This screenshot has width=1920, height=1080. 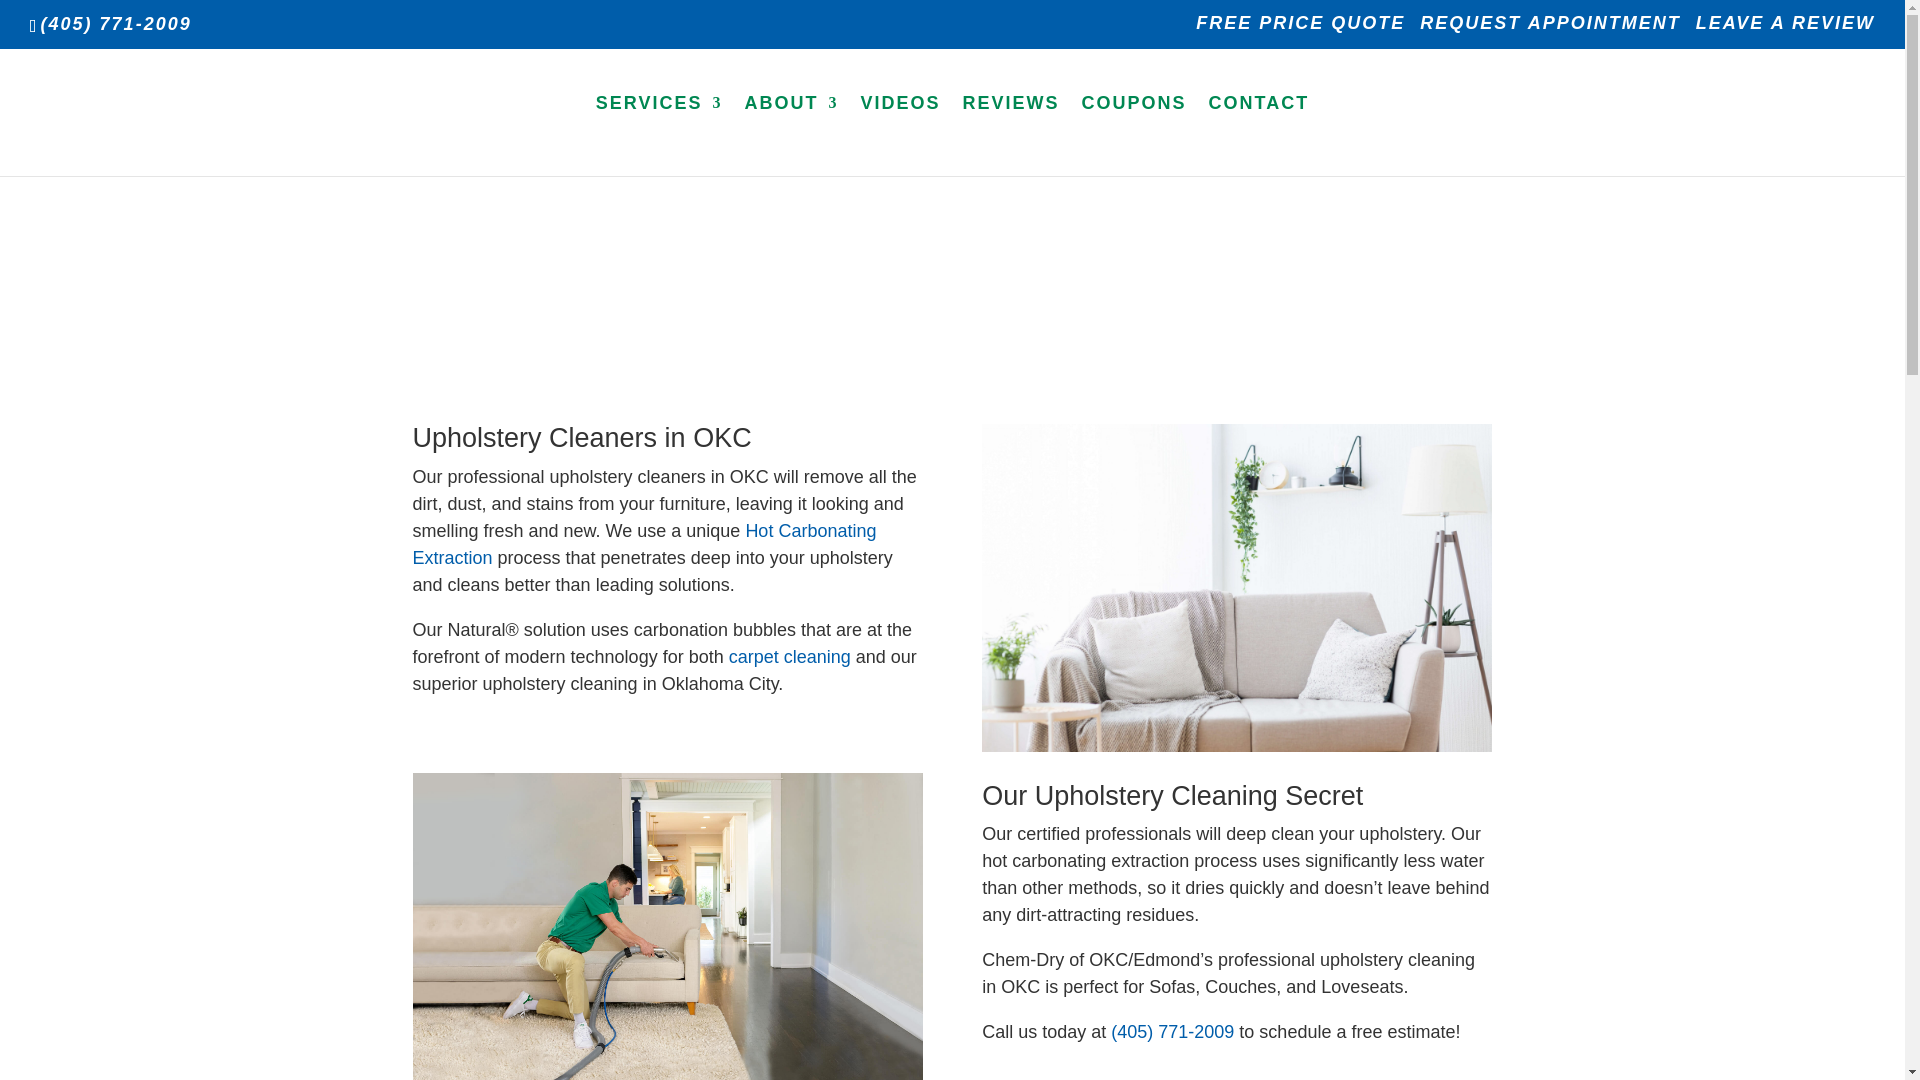 What do you see at coordinates (1134, 134) in the screenshot?
I see `Carpet Cleaning Coupons` at bounding box center [1134, 134].